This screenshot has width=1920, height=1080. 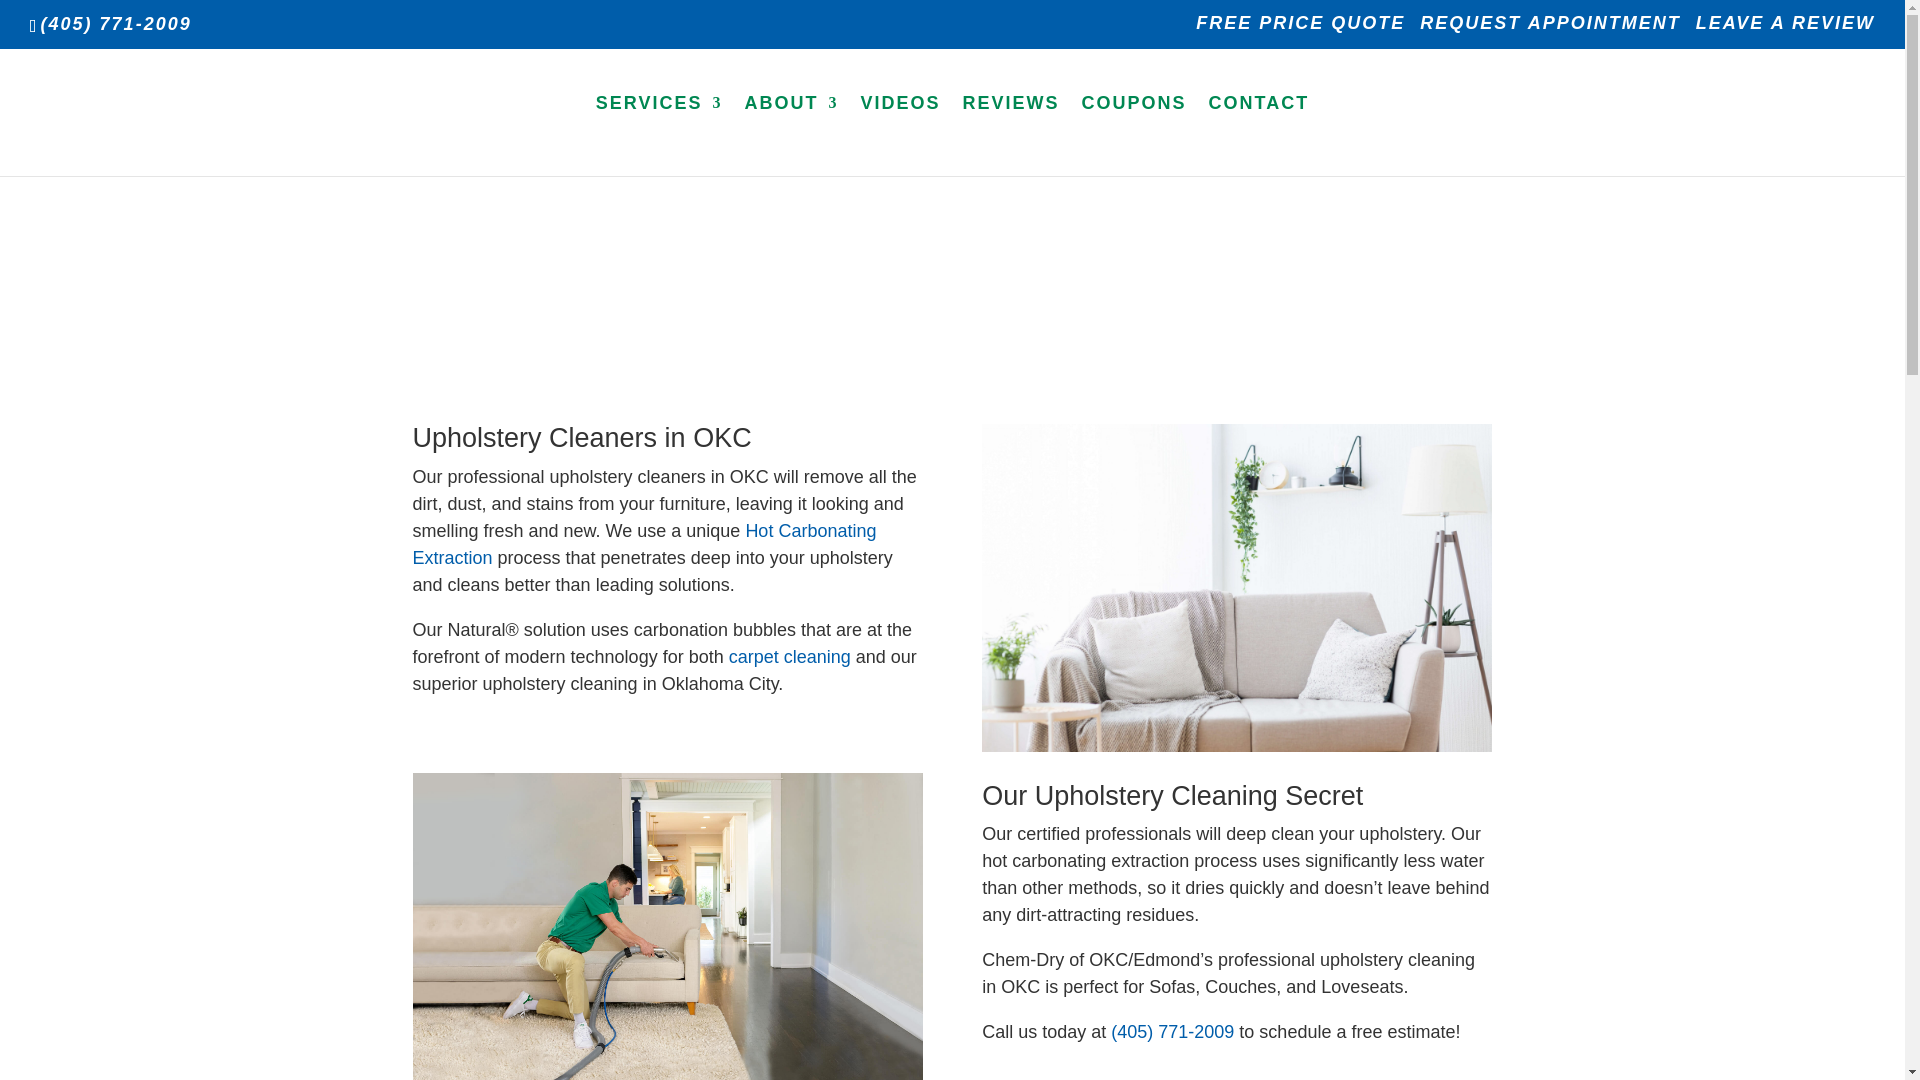 What do you see at coordinates (1134, 134) in the screenshot?
I see `Carpet Cleaning Coupons` at bounding box center [1134, 134].